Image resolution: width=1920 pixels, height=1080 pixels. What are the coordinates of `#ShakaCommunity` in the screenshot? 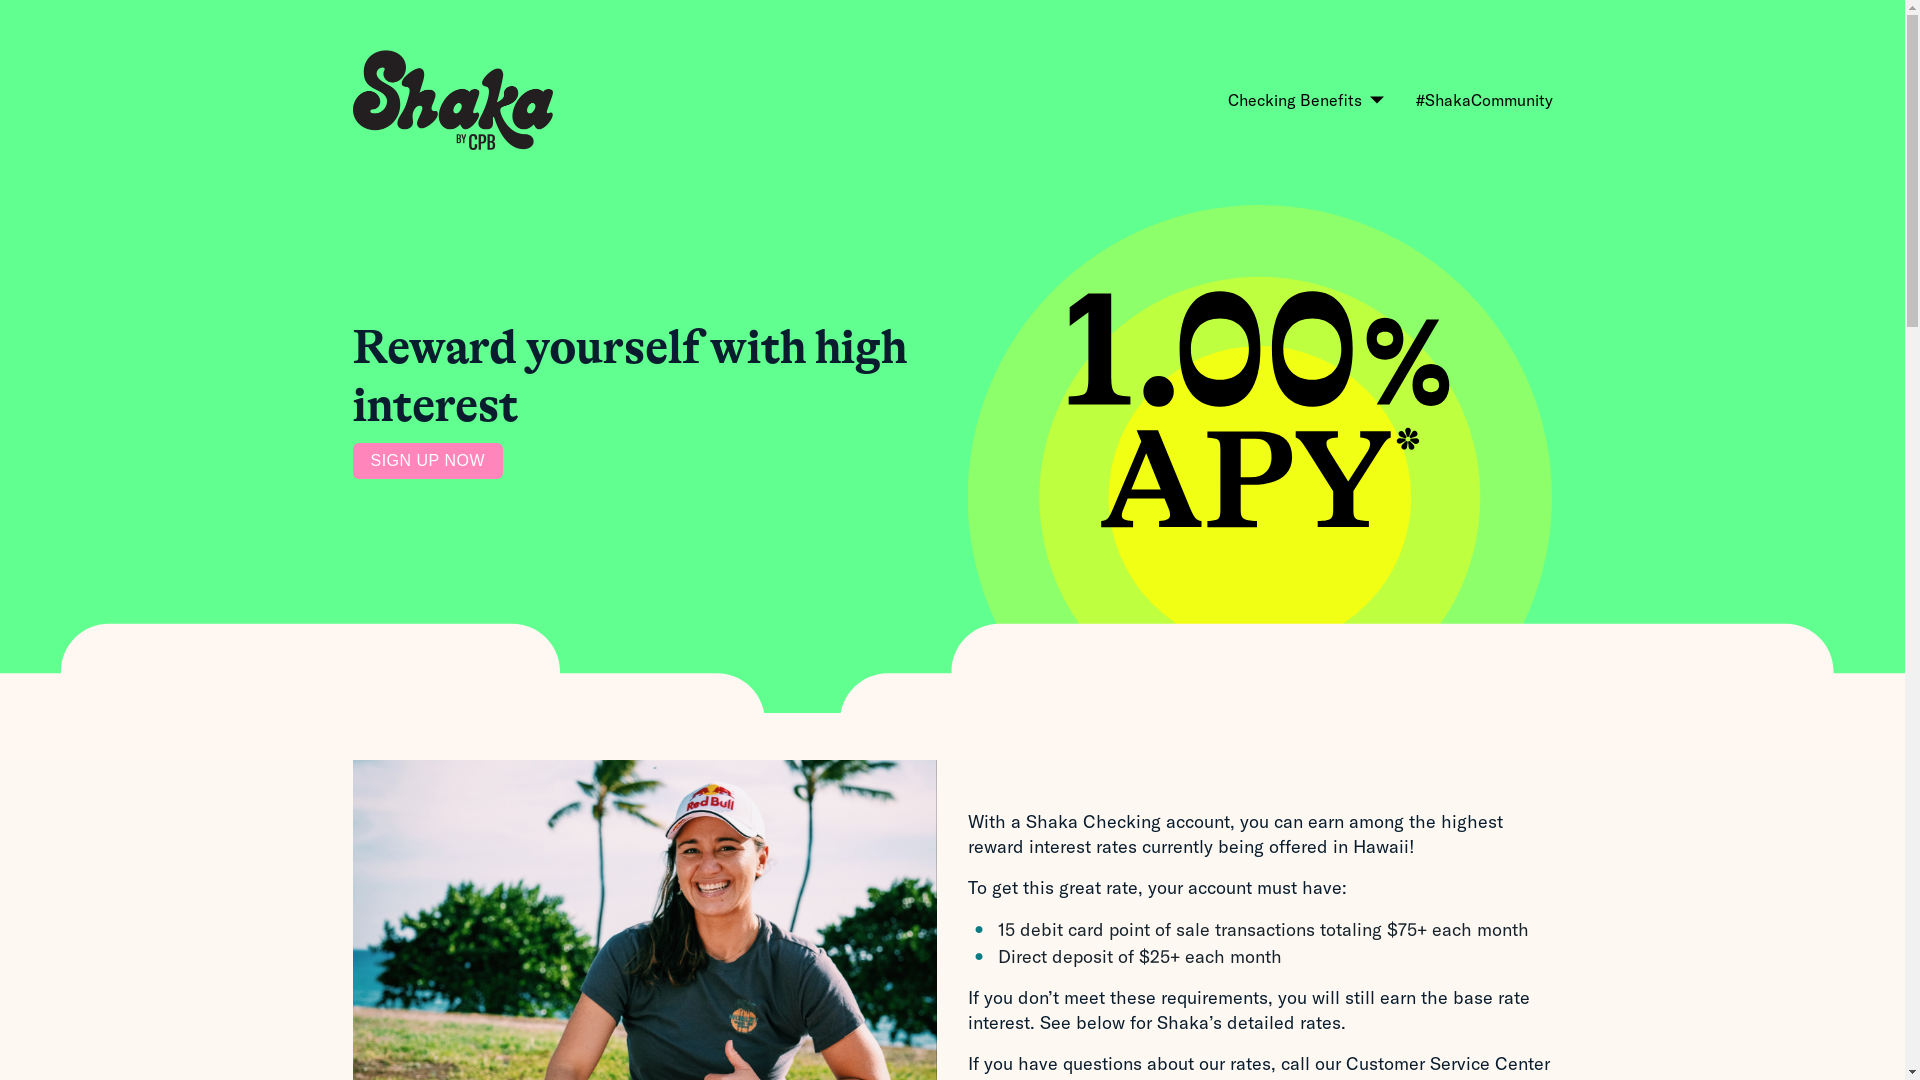 It's located at (1484, 100).